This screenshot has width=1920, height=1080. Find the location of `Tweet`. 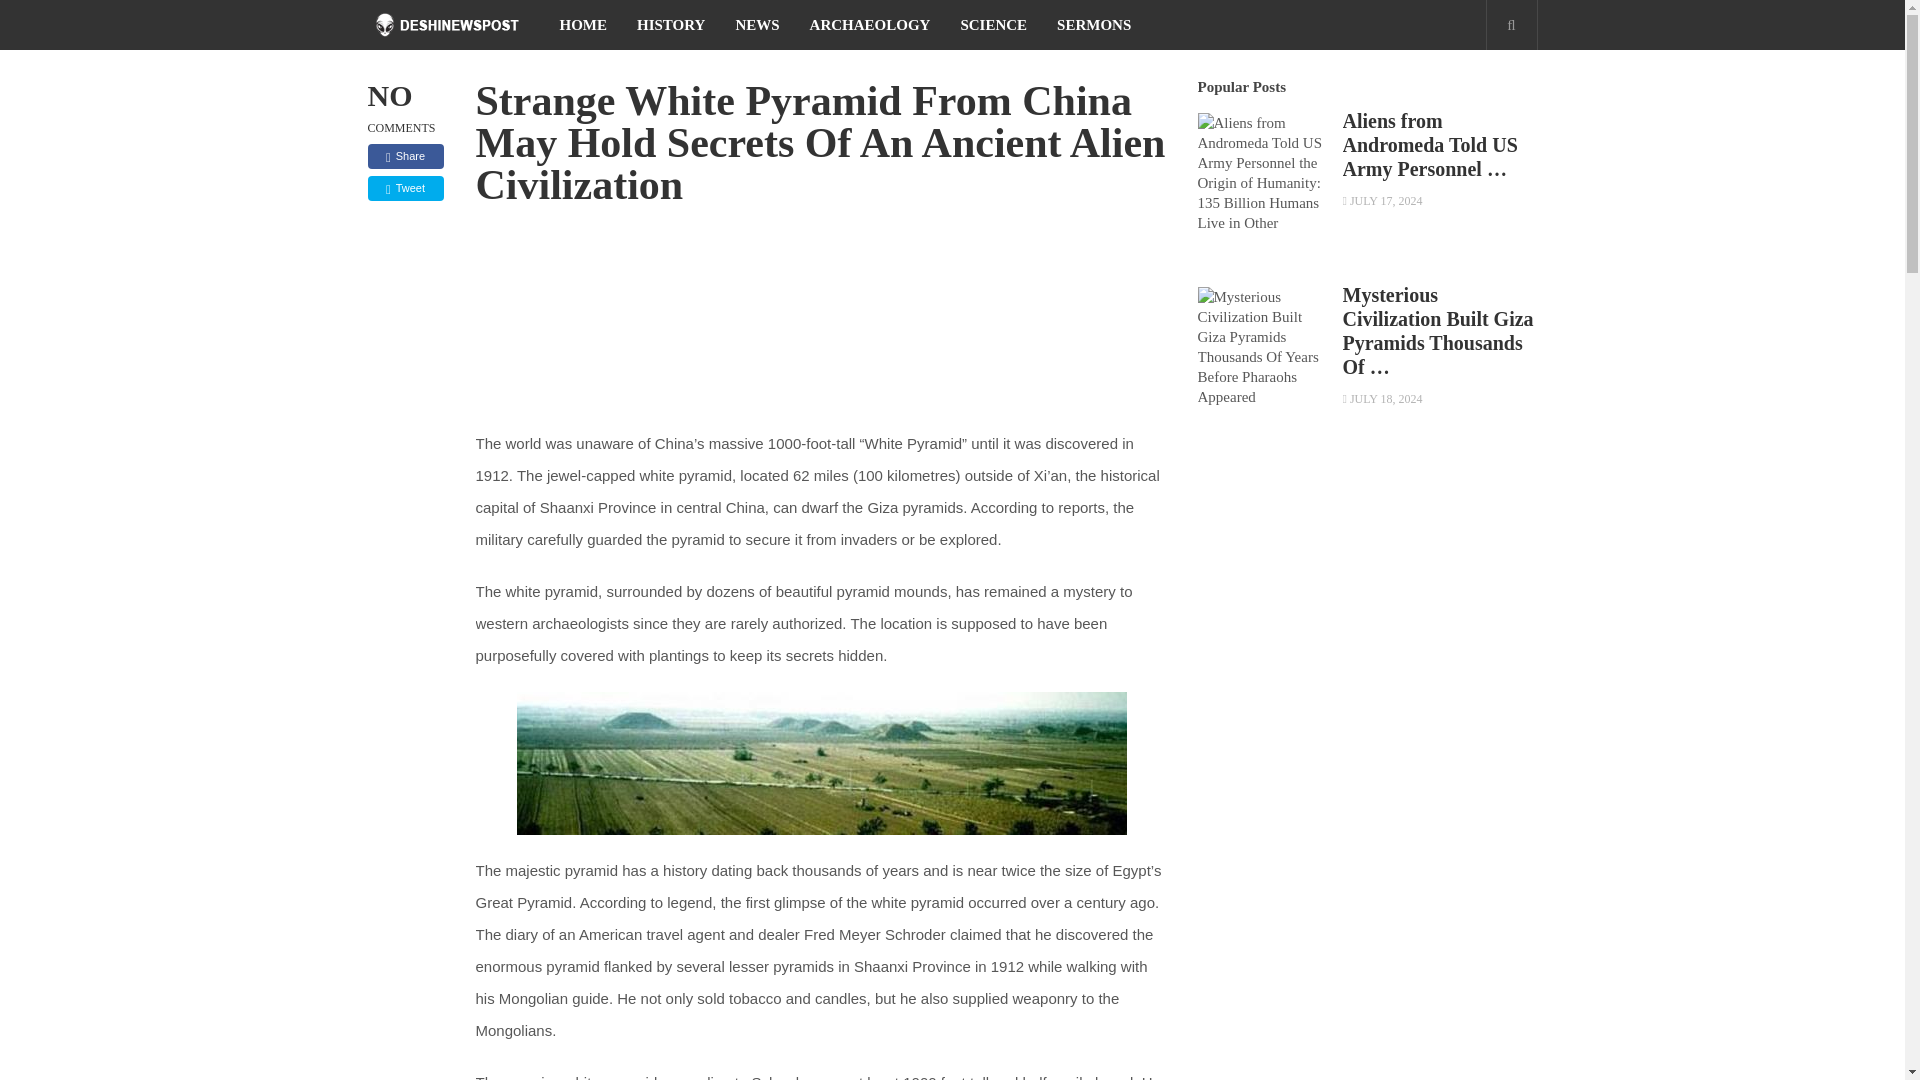

Tweet is located at coordinates (406, 188).